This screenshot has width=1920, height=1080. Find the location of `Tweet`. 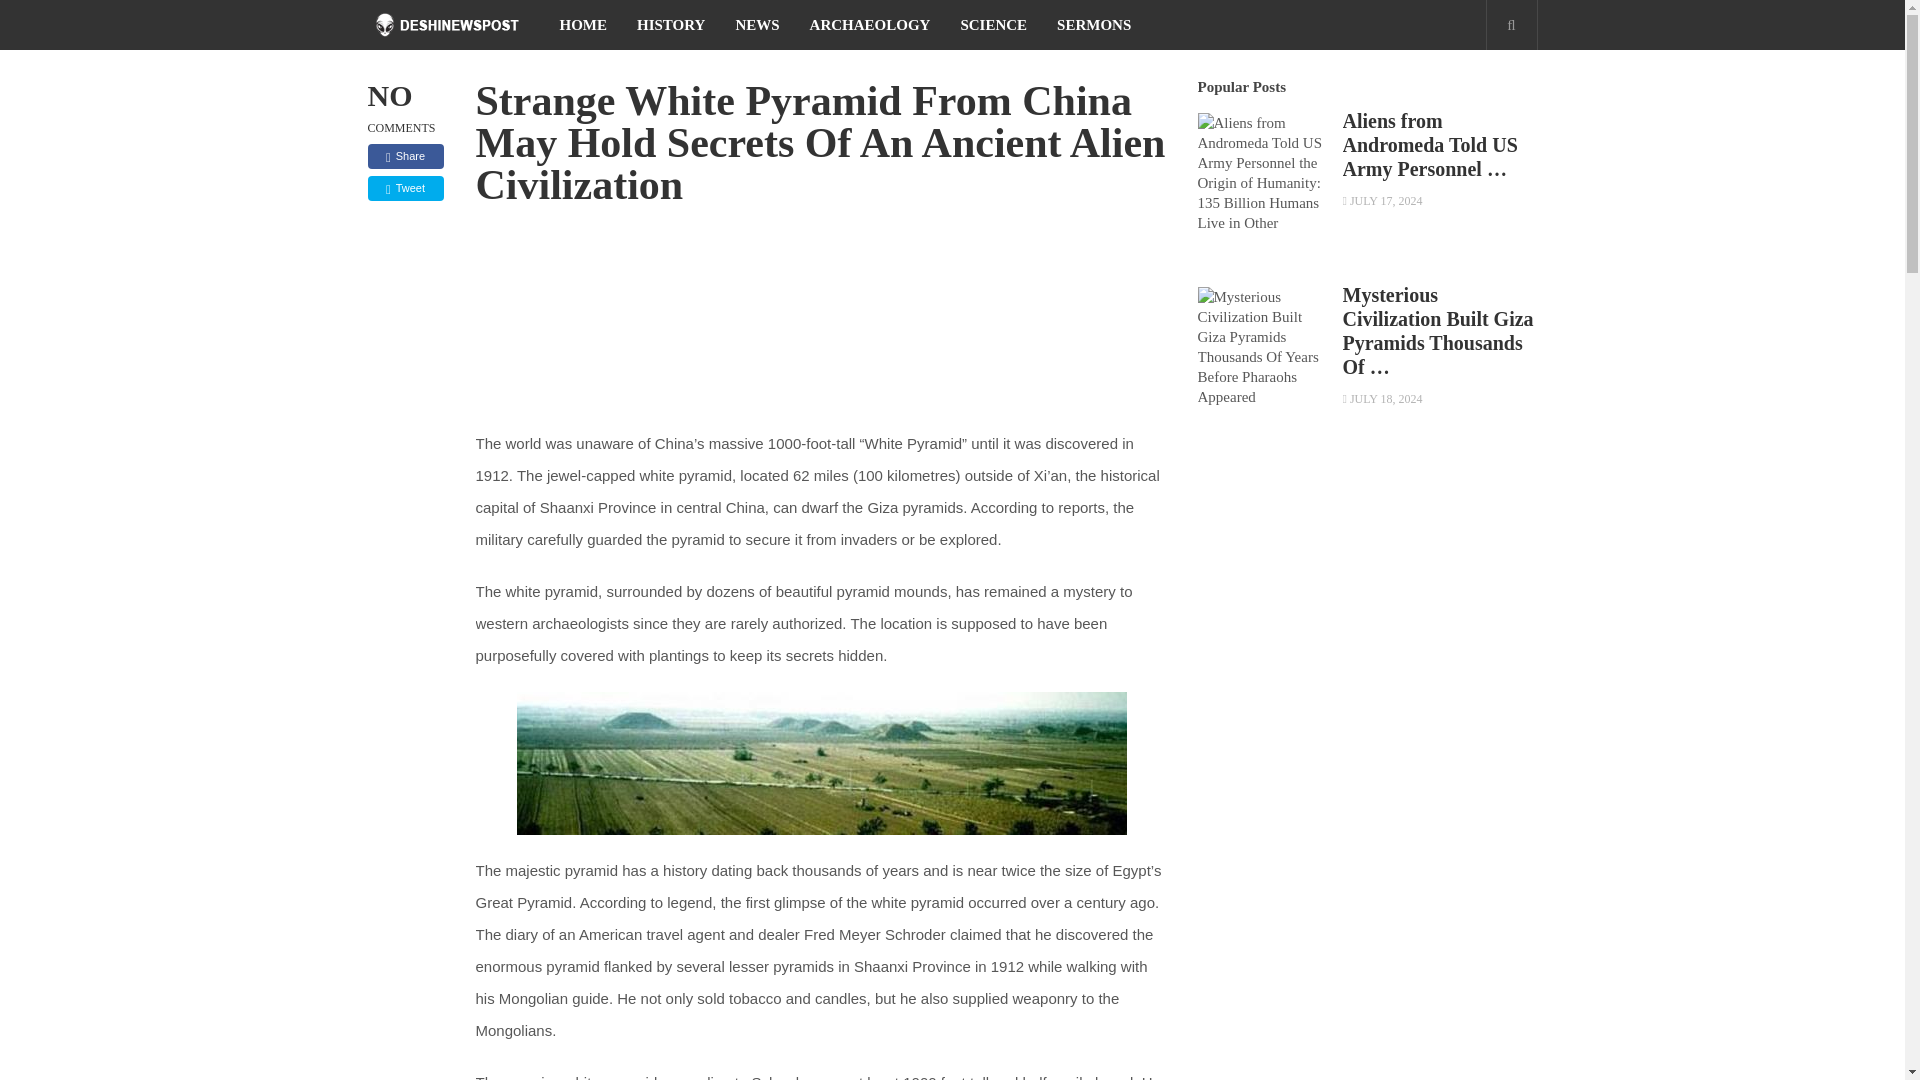

Tweet is located at coordinates (406, 188).